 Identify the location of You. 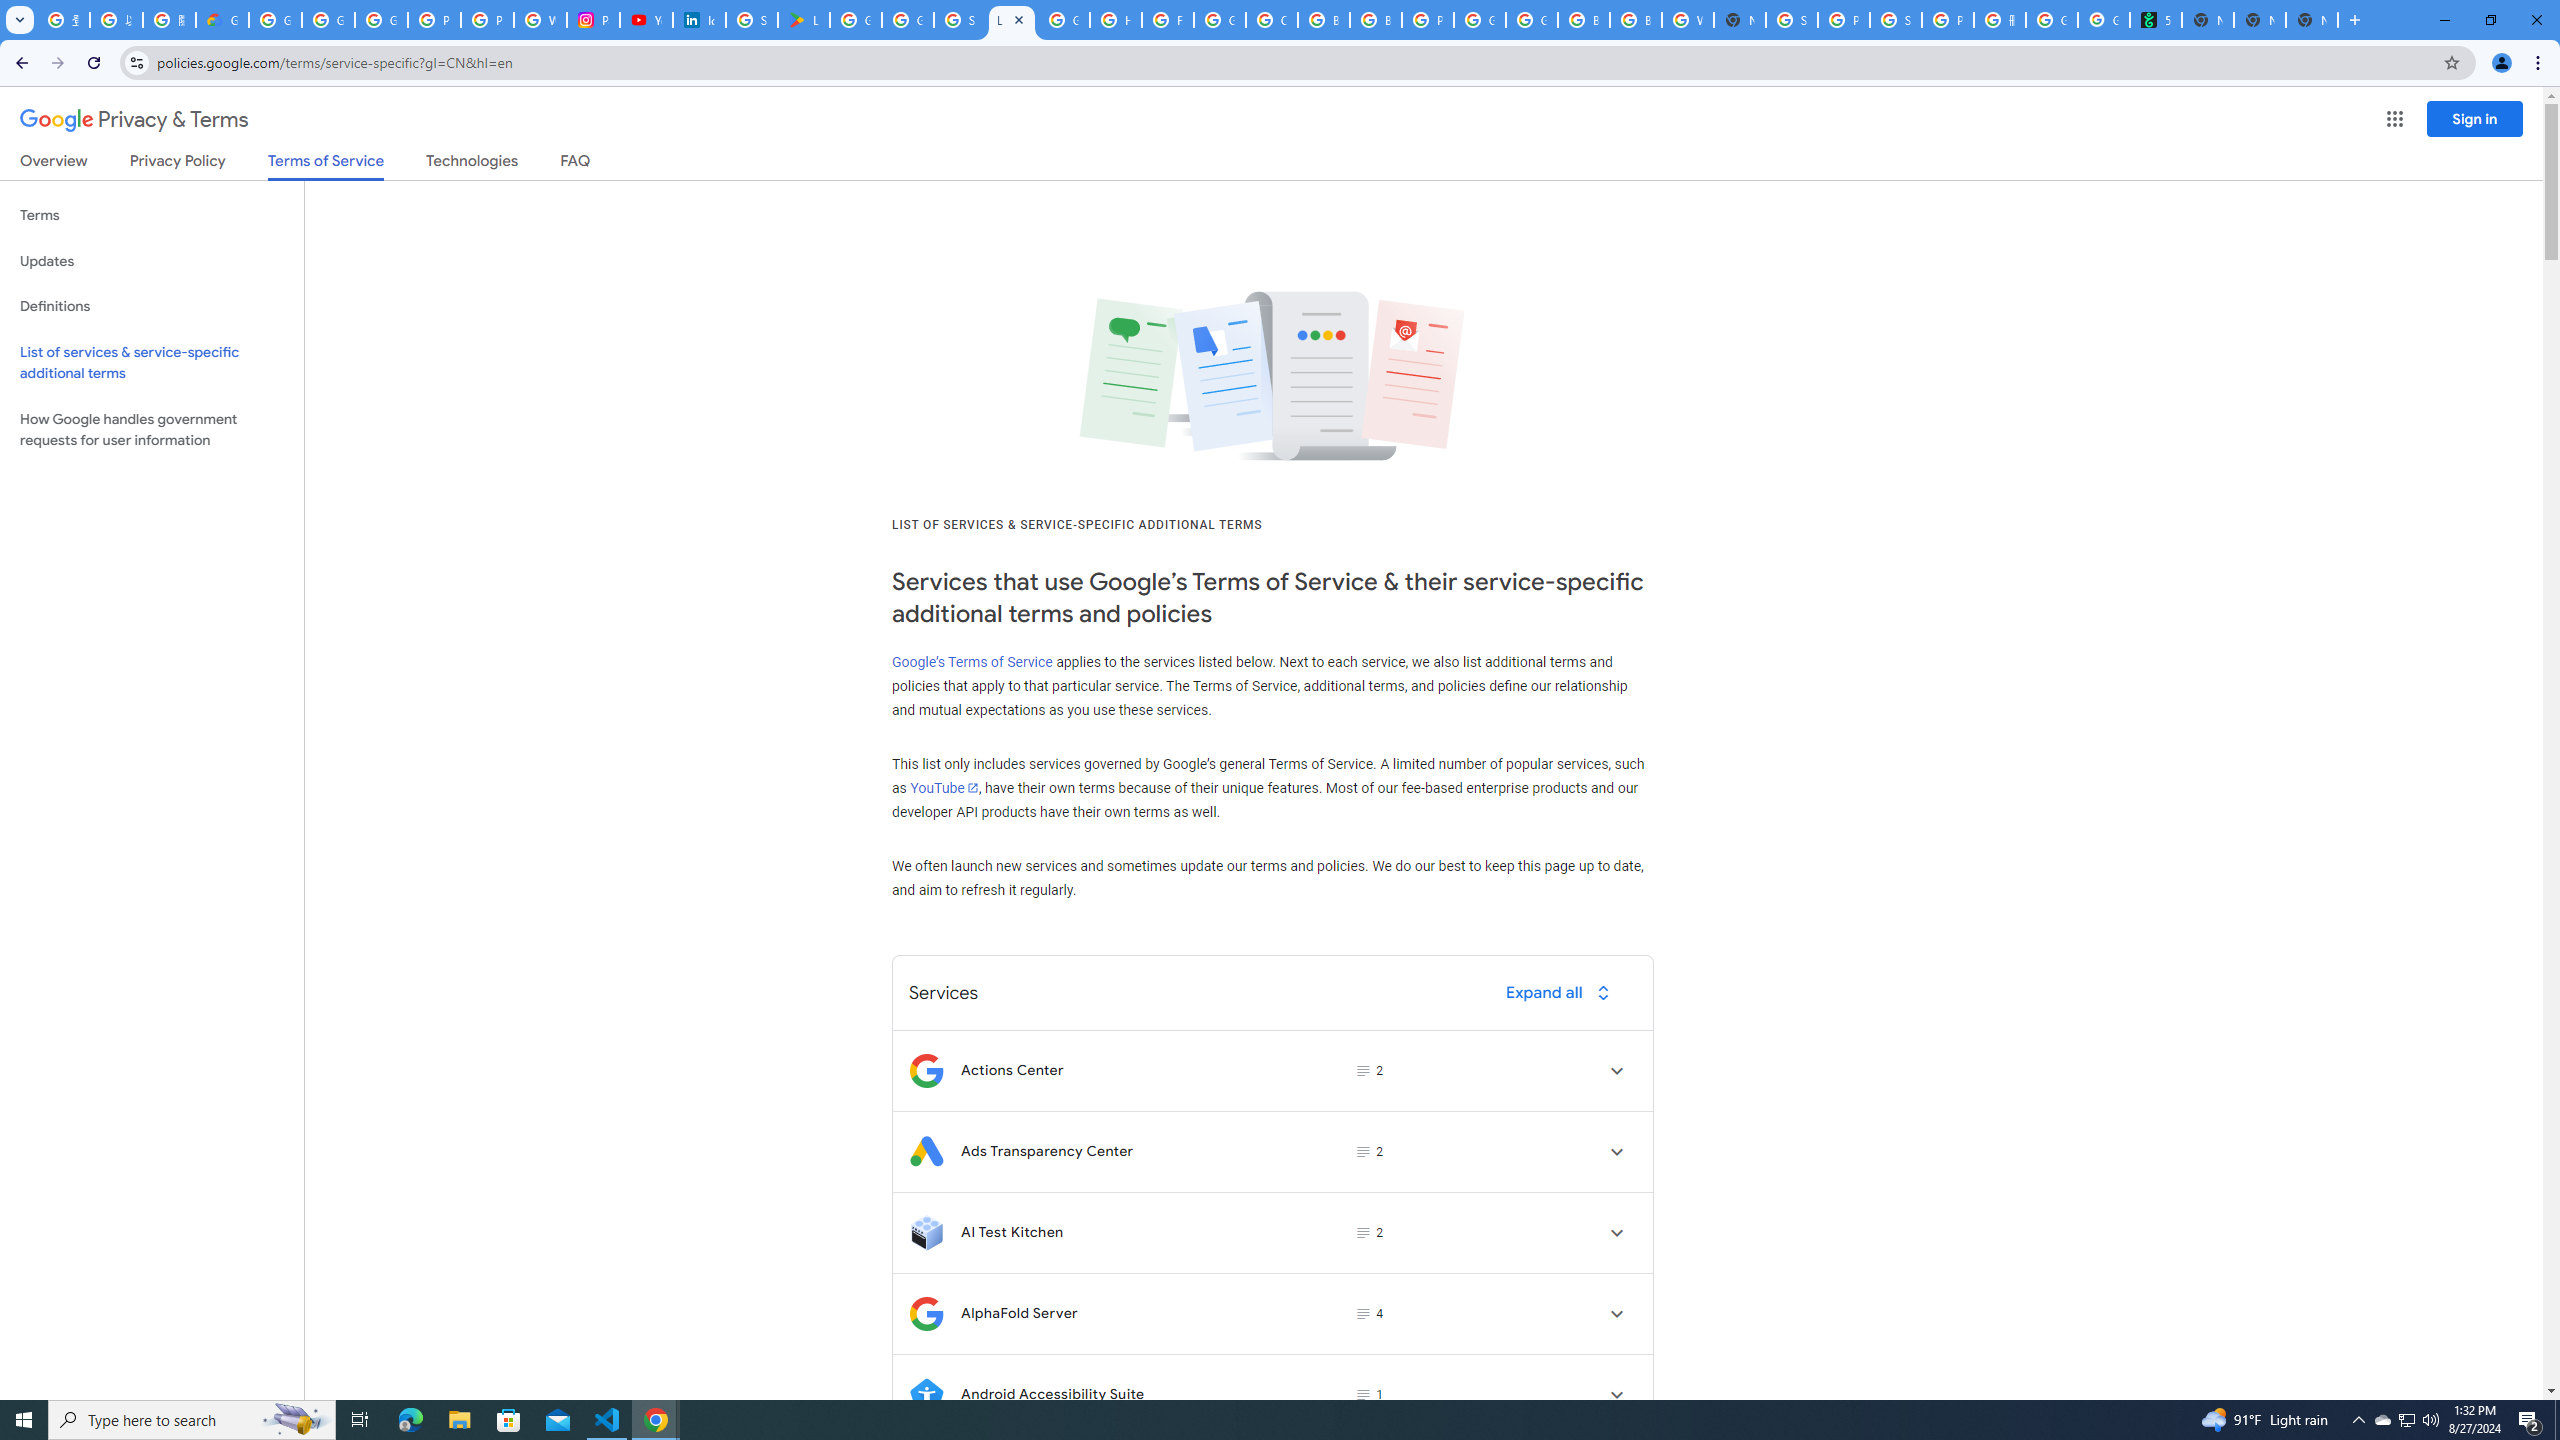
(2502, 63).